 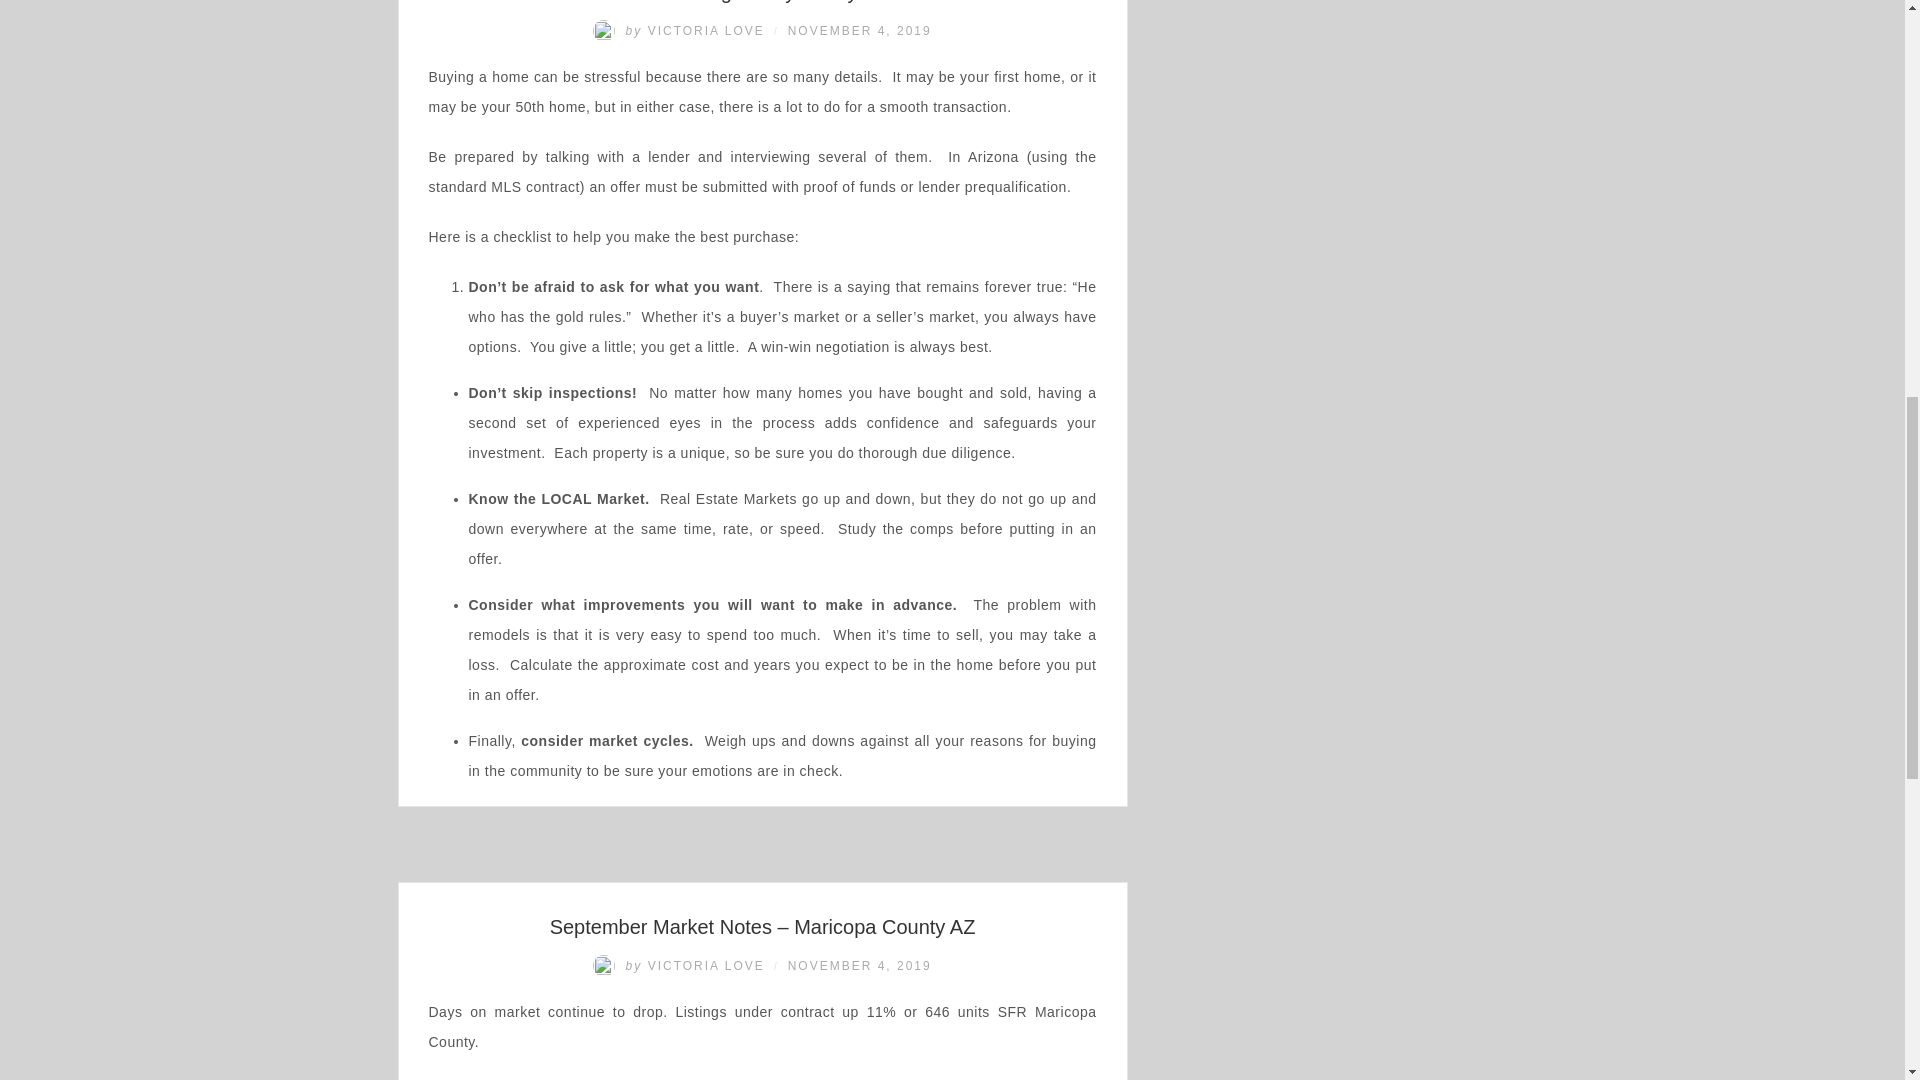 I want to click on by VICTORIA LOVE, so click(x=681, y=966).